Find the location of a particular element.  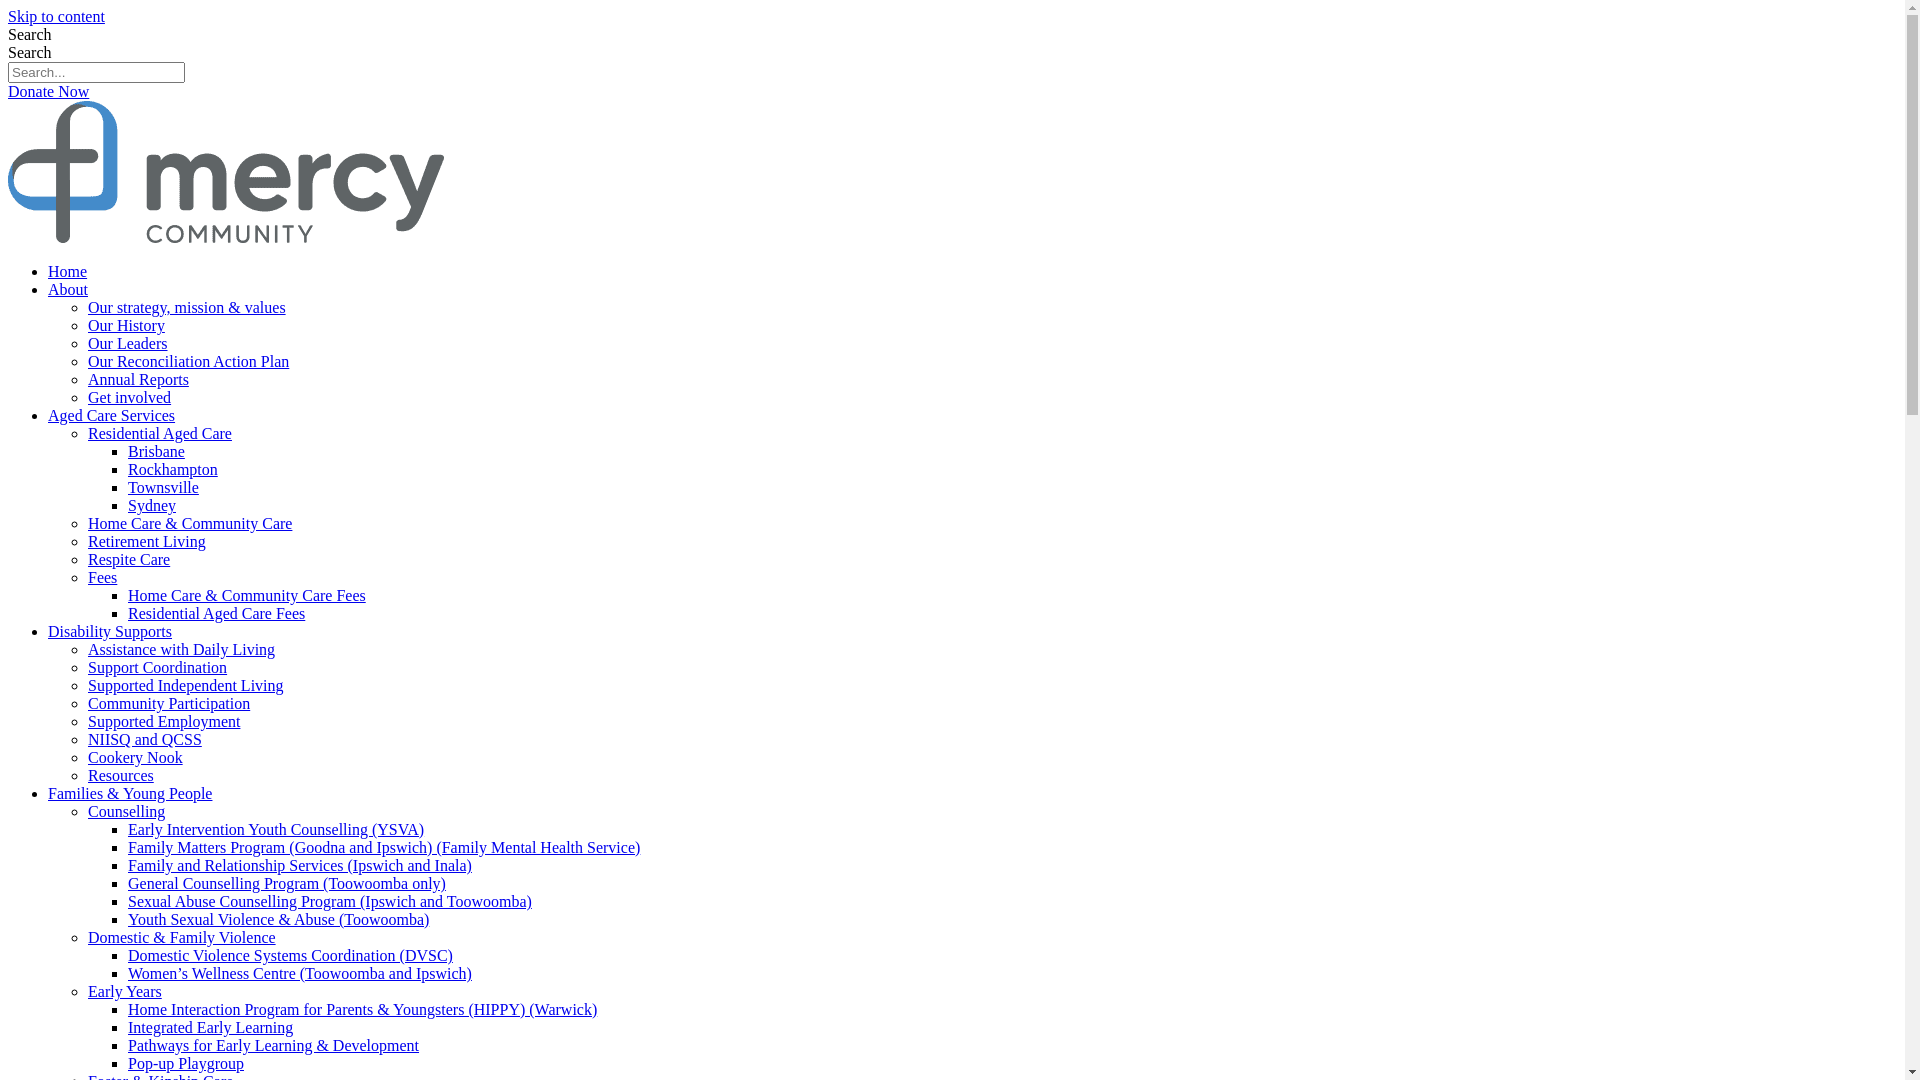

Domestic Violence Systems Coordination (DVSC) is located at coordinates (290, 956).